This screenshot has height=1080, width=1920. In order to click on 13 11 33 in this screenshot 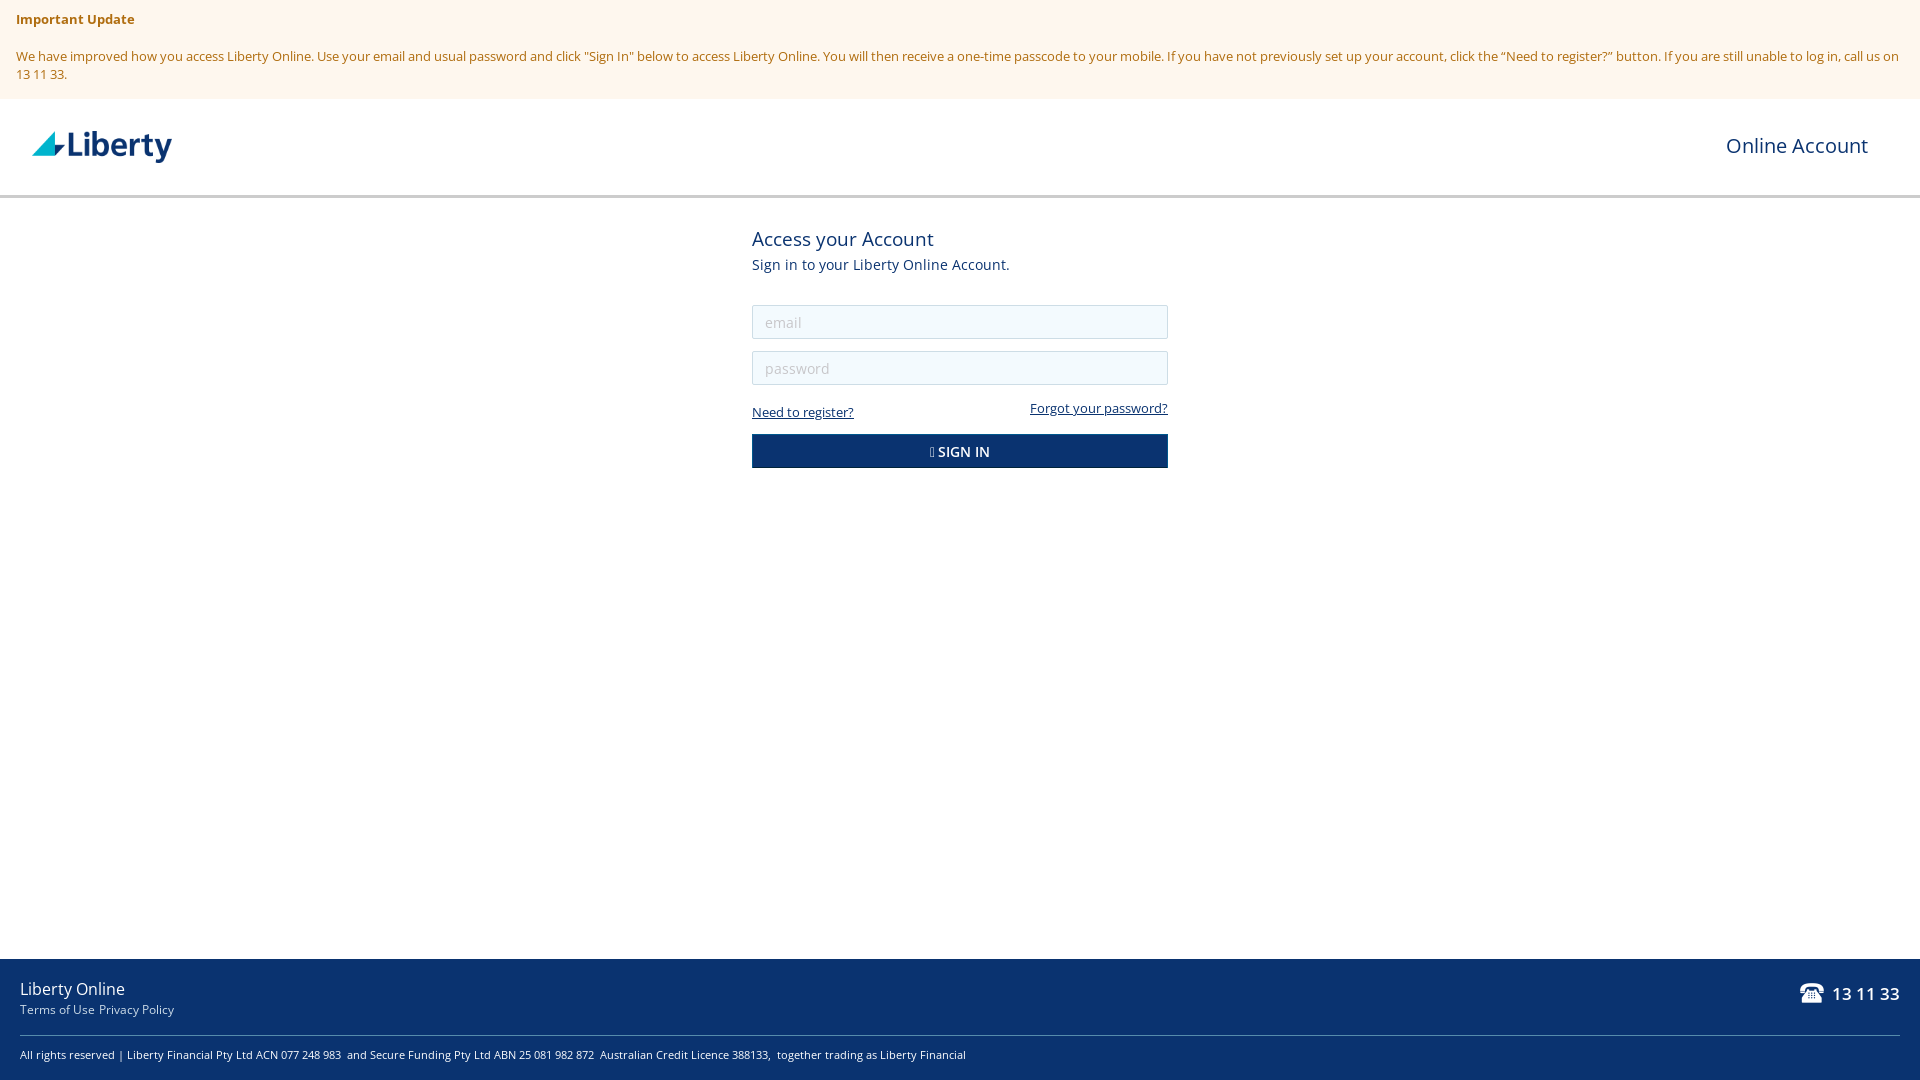, I will do `click(1850, 994)`.